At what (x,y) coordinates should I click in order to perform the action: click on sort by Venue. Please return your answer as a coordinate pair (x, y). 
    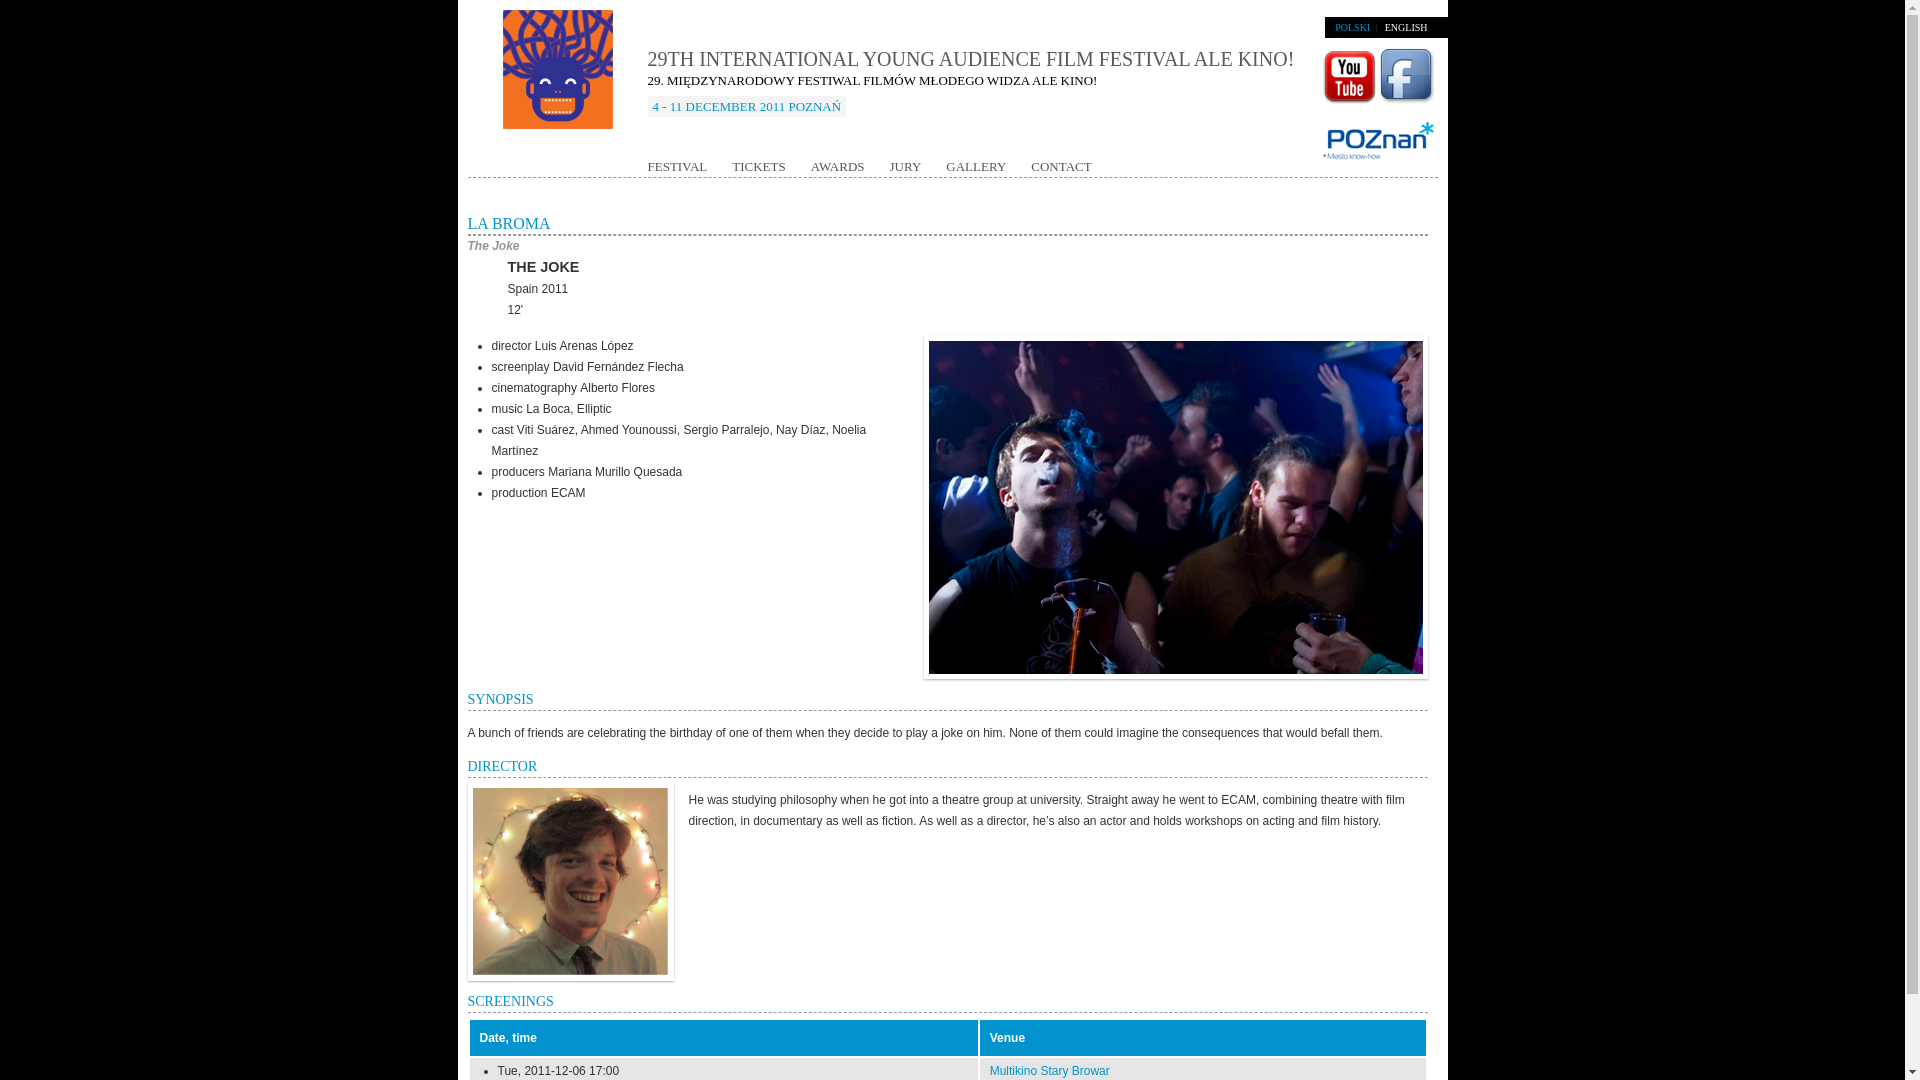
    Looking at the image, I should click on (1008, 1038).